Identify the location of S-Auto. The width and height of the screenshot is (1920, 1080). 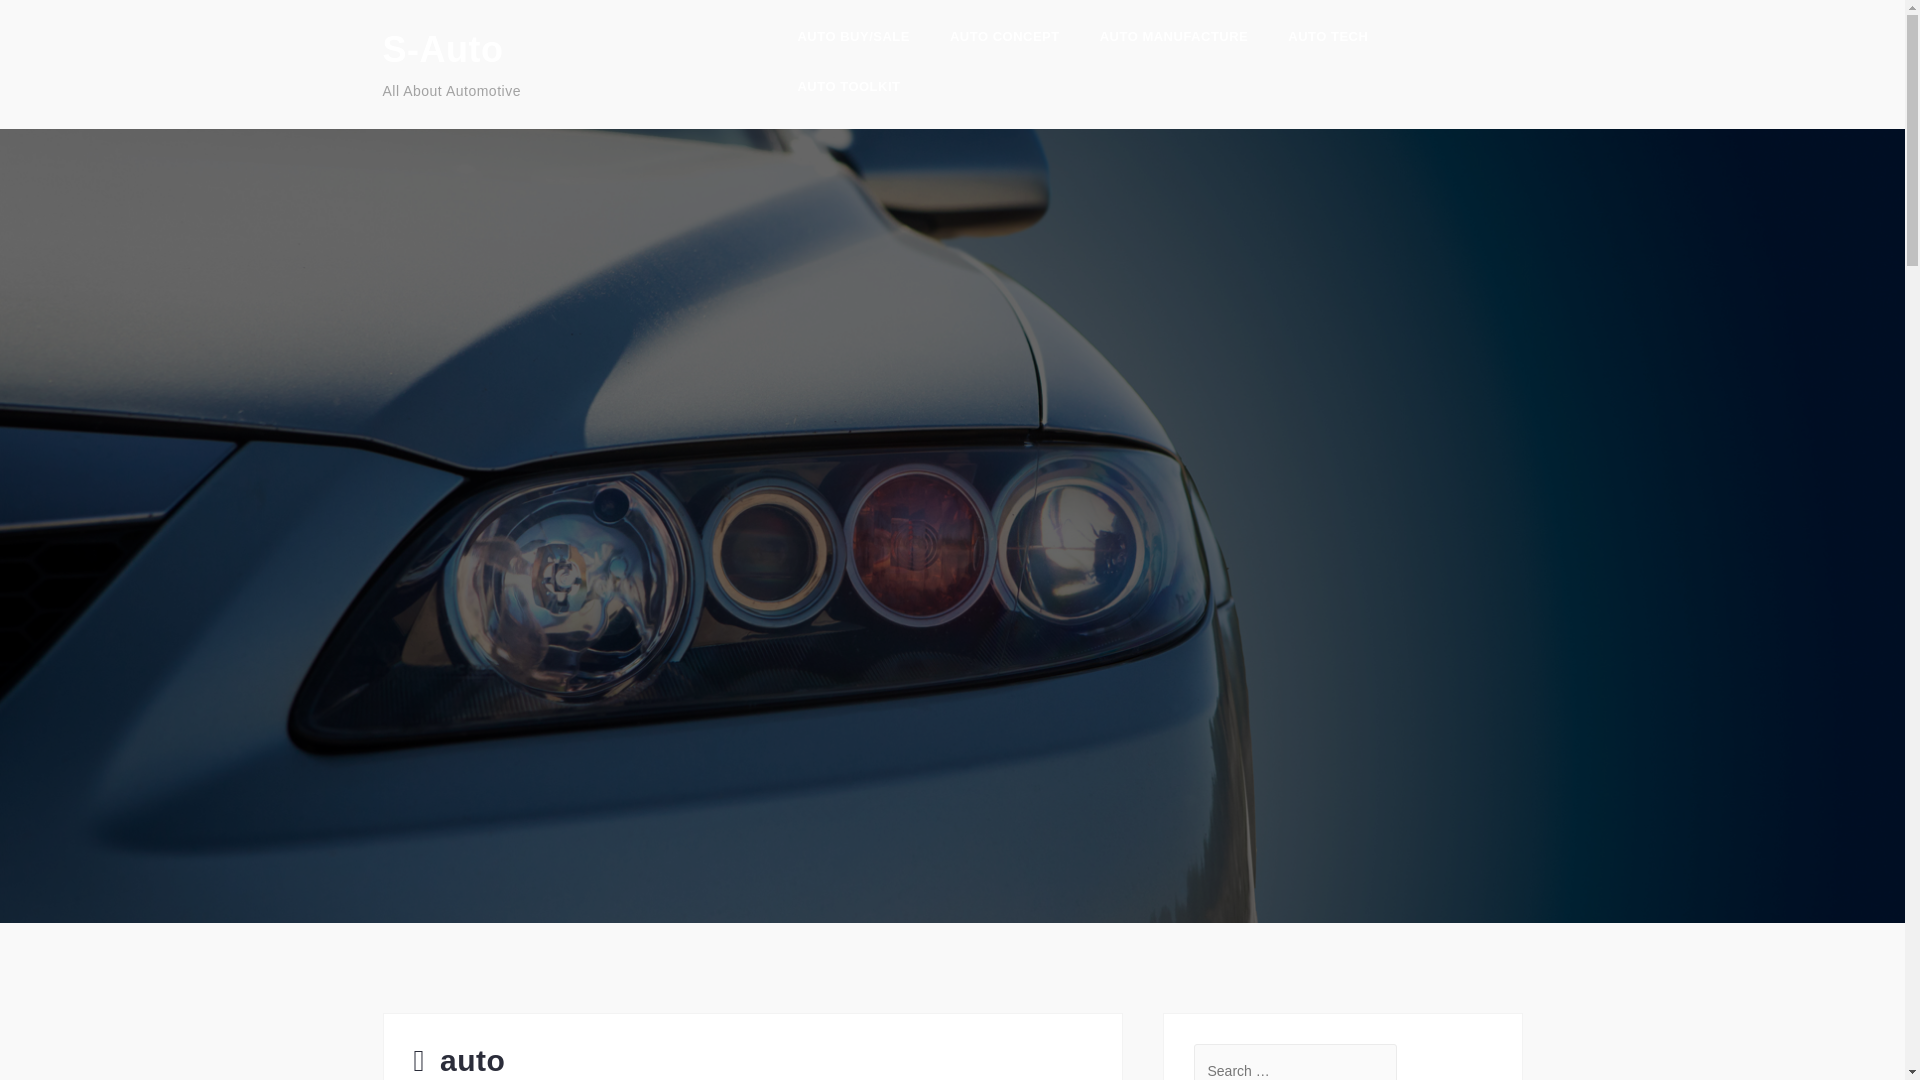
(442, 50).